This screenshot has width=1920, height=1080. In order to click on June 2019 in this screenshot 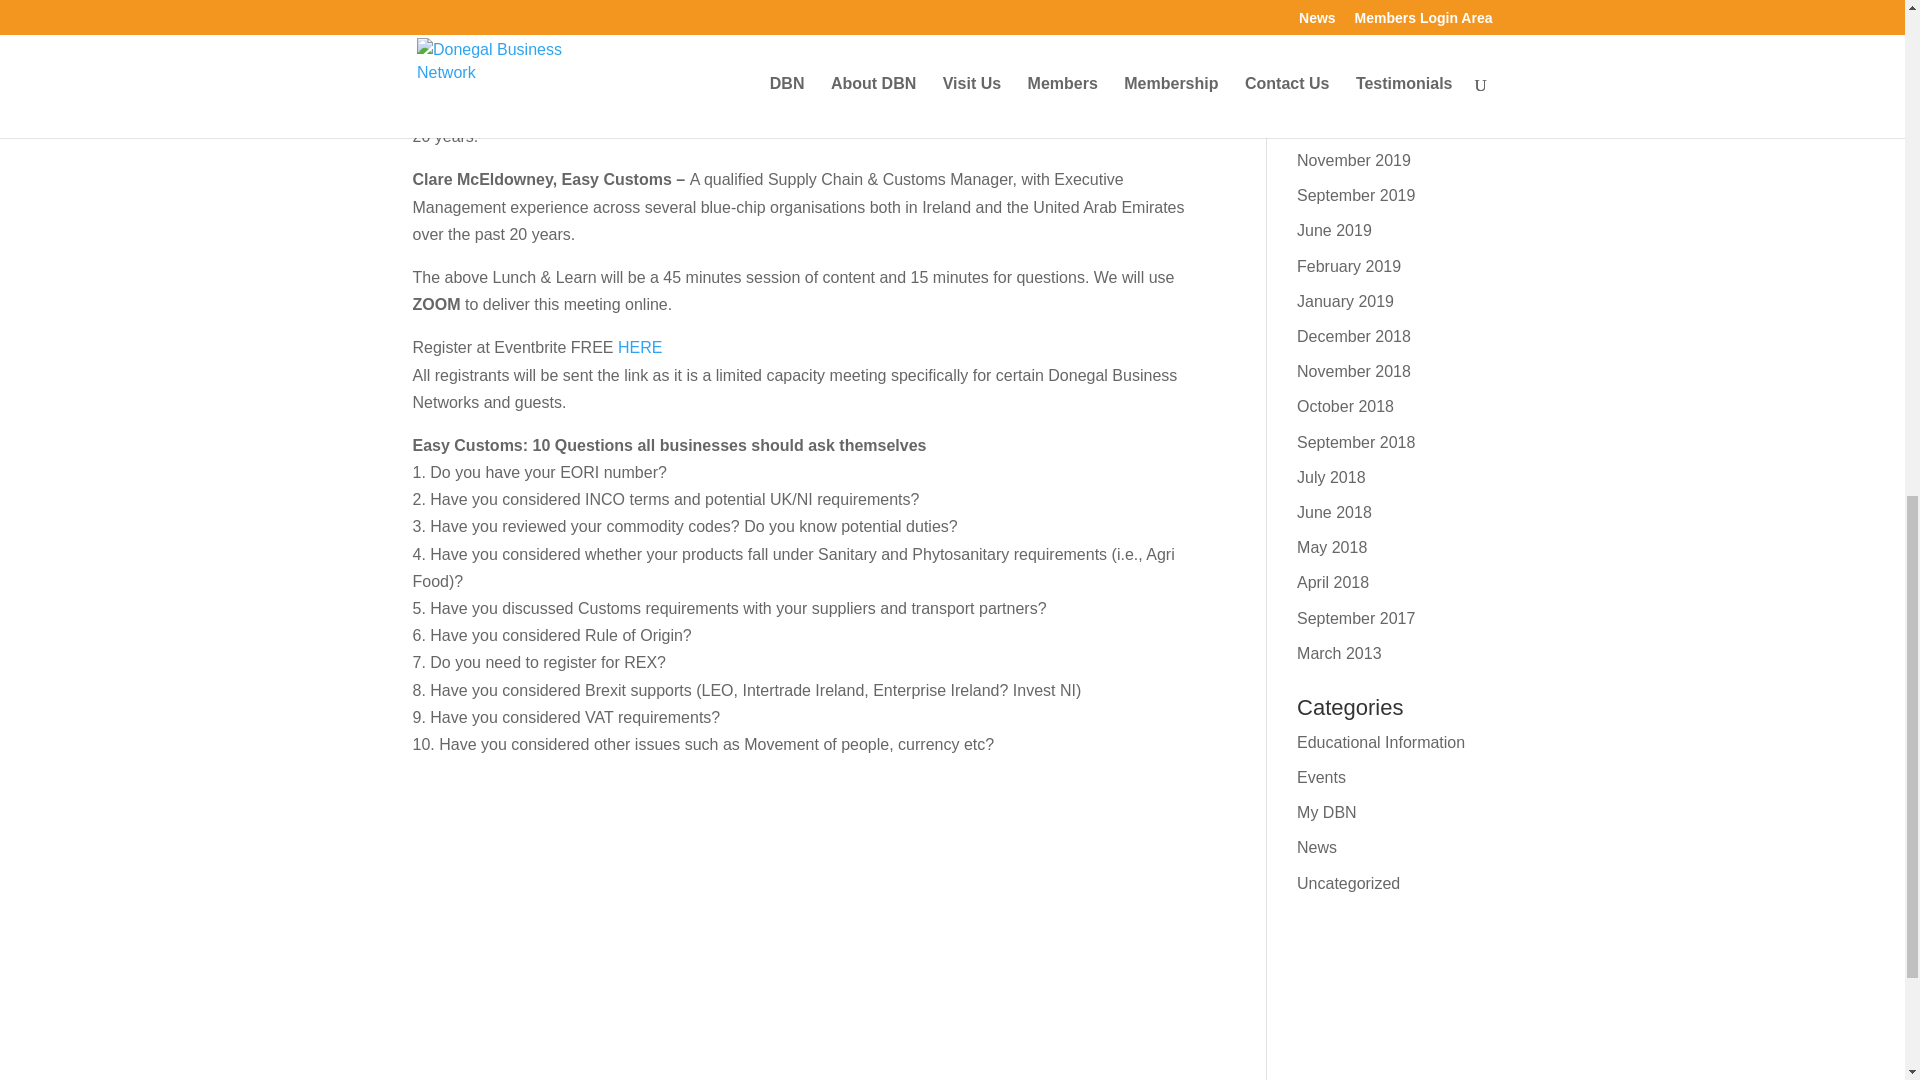, I will do `click(1334, 230)`.